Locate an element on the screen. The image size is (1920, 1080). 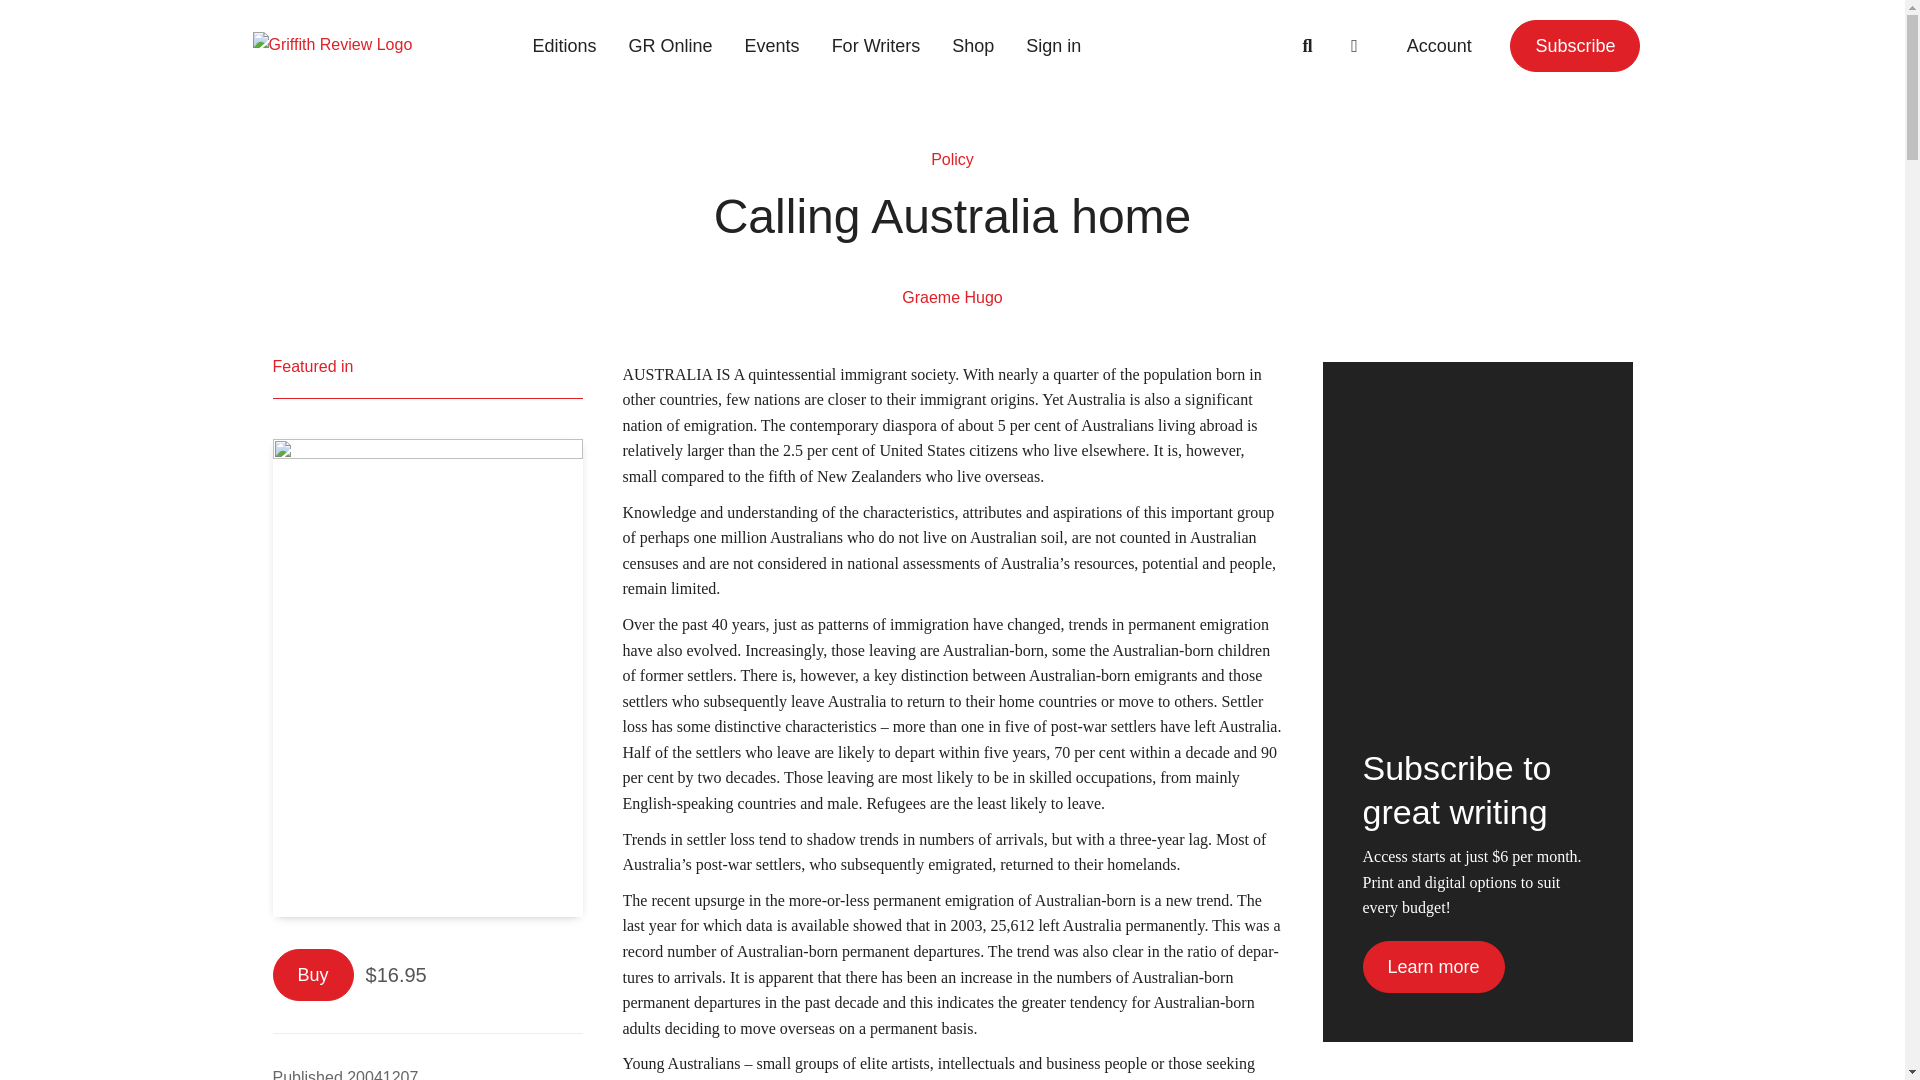
Sign in is located at coordinates (1052, 46).